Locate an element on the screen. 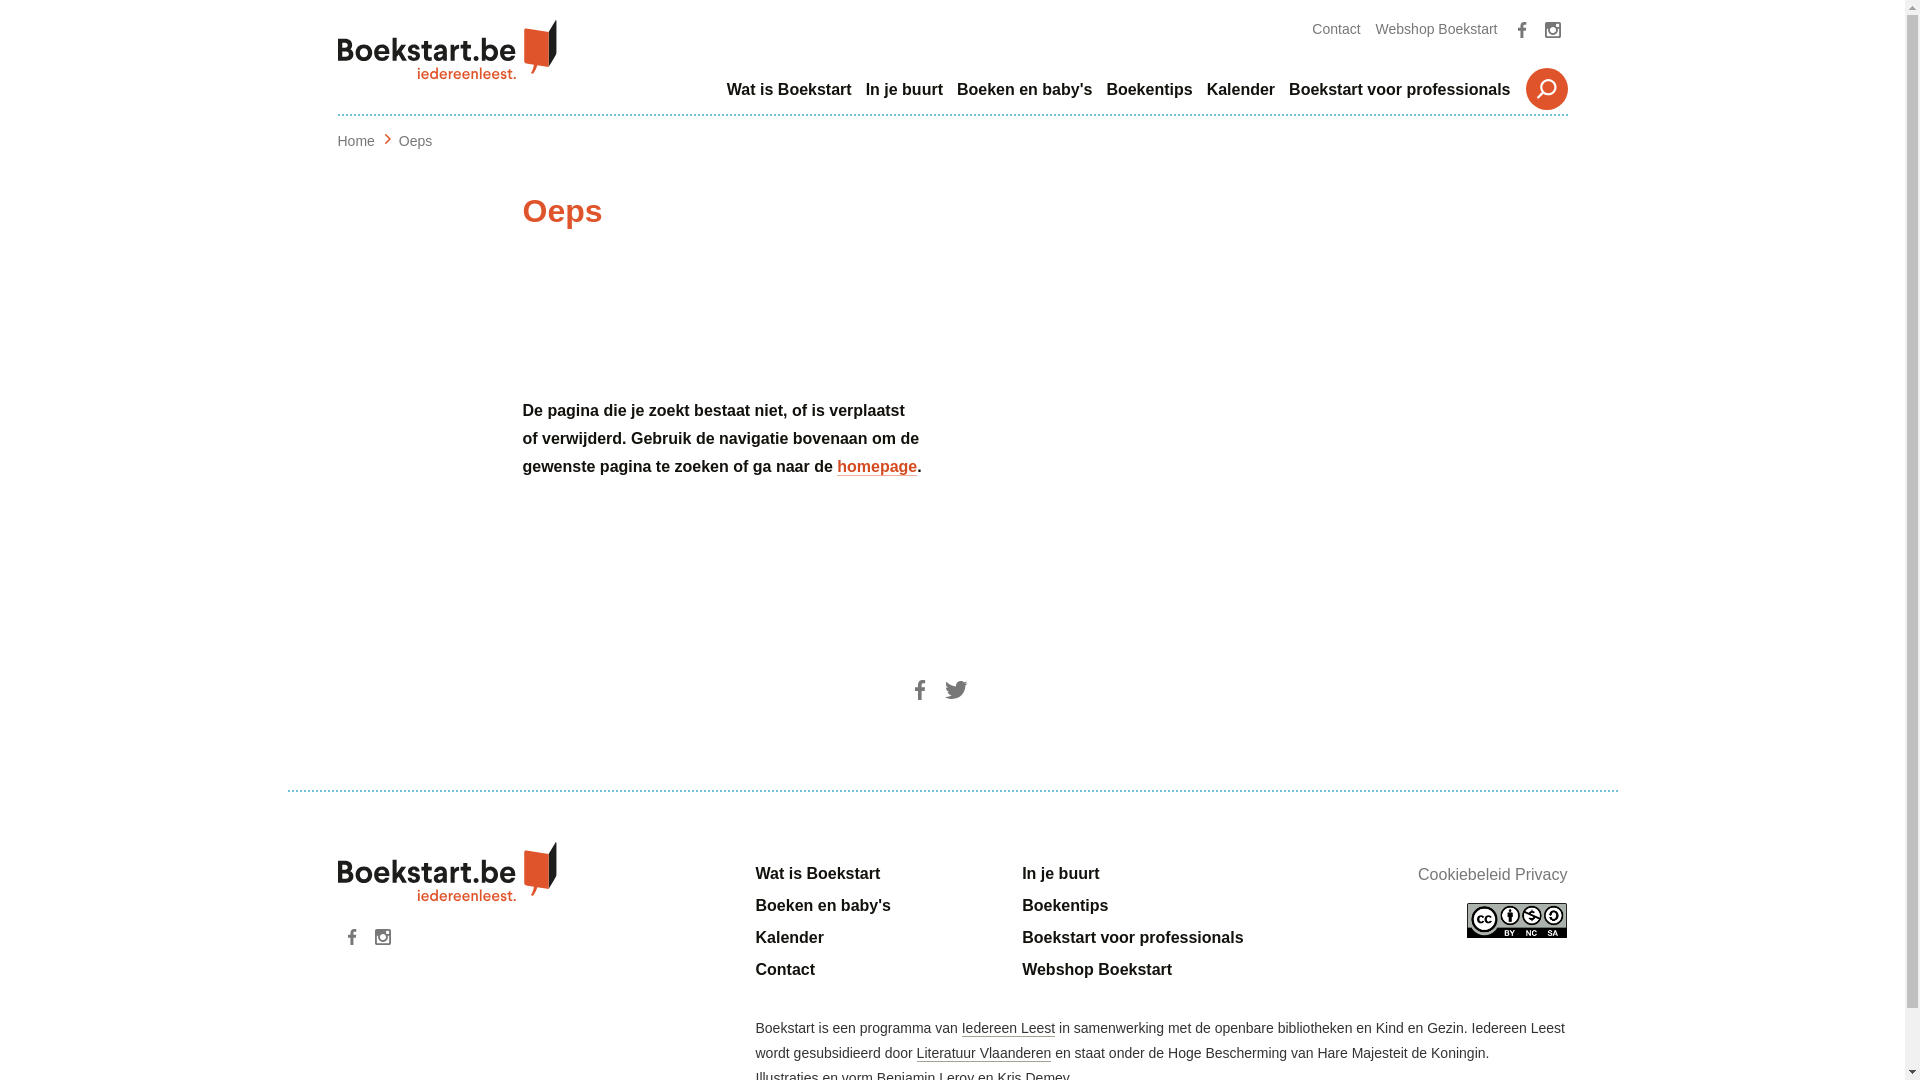  Contact is located at coordinates (1336, 29).